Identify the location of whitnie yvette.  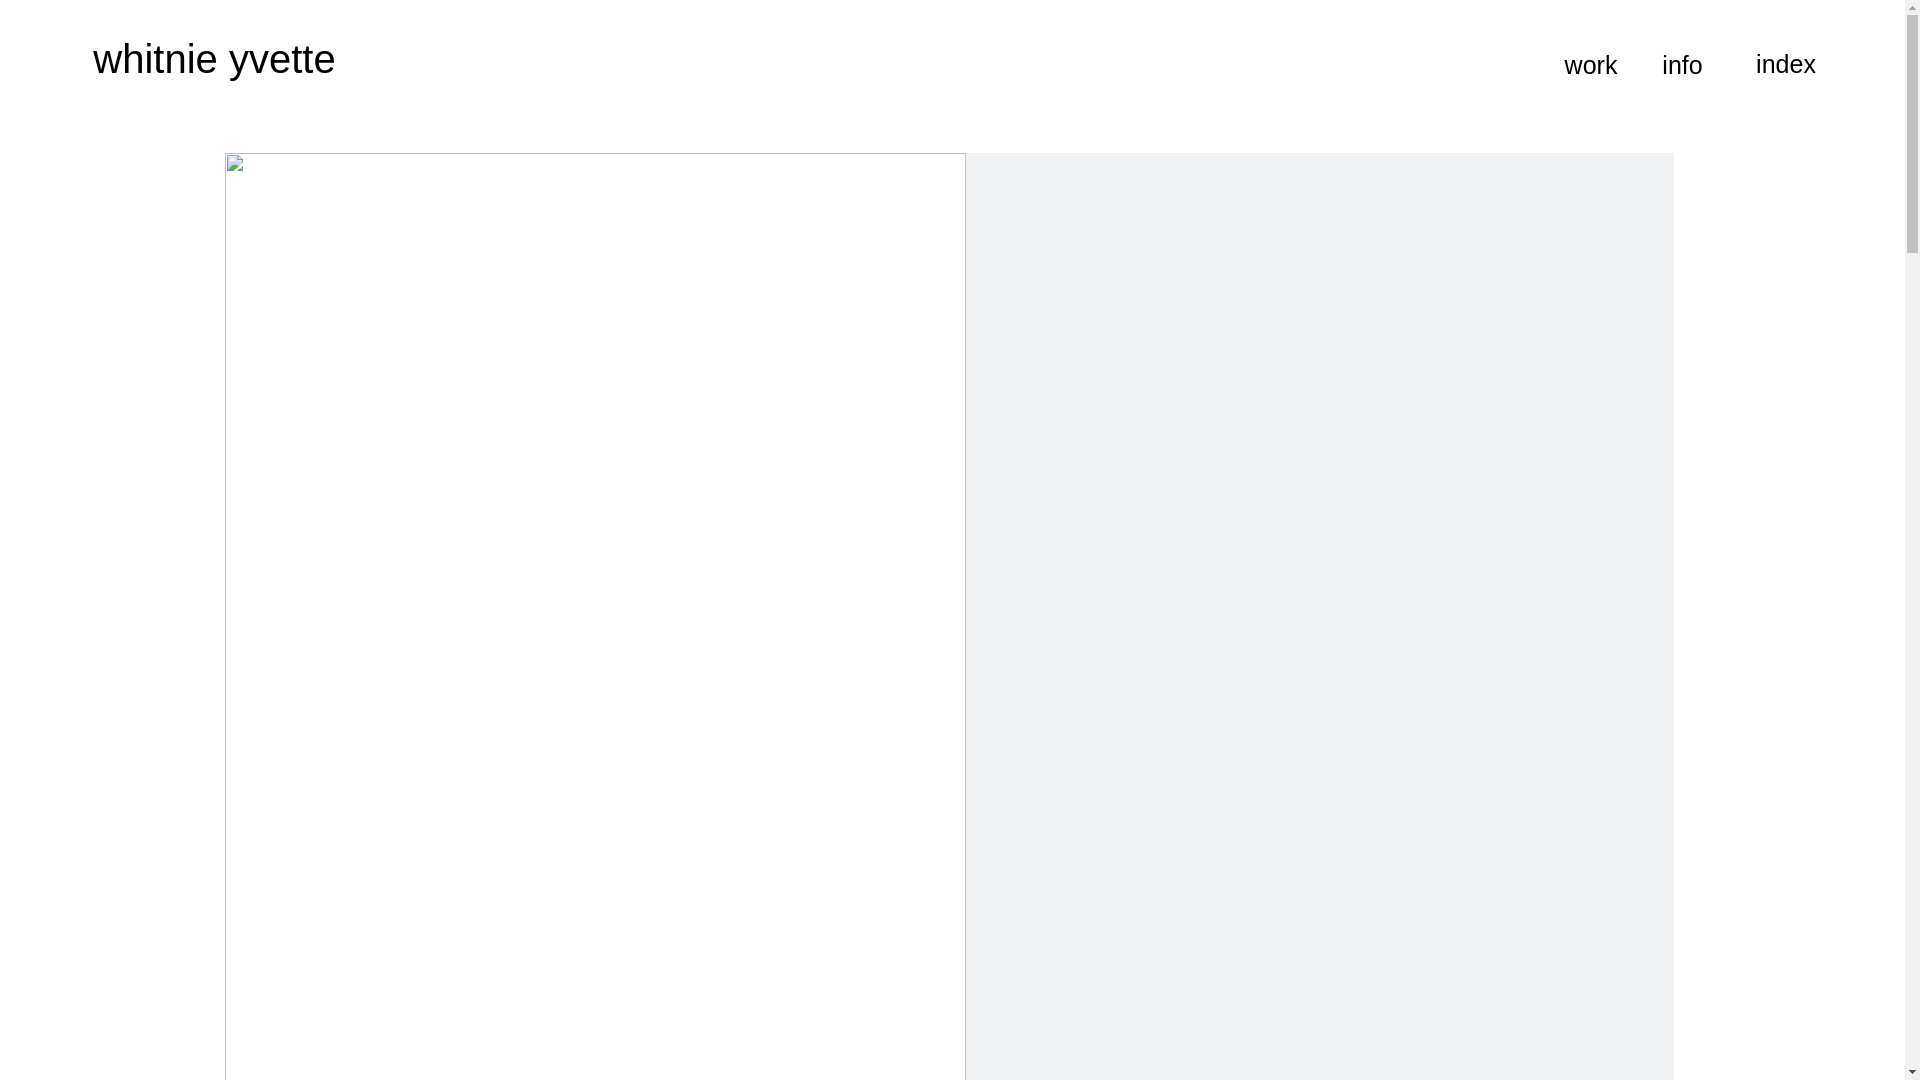
(214, 58).